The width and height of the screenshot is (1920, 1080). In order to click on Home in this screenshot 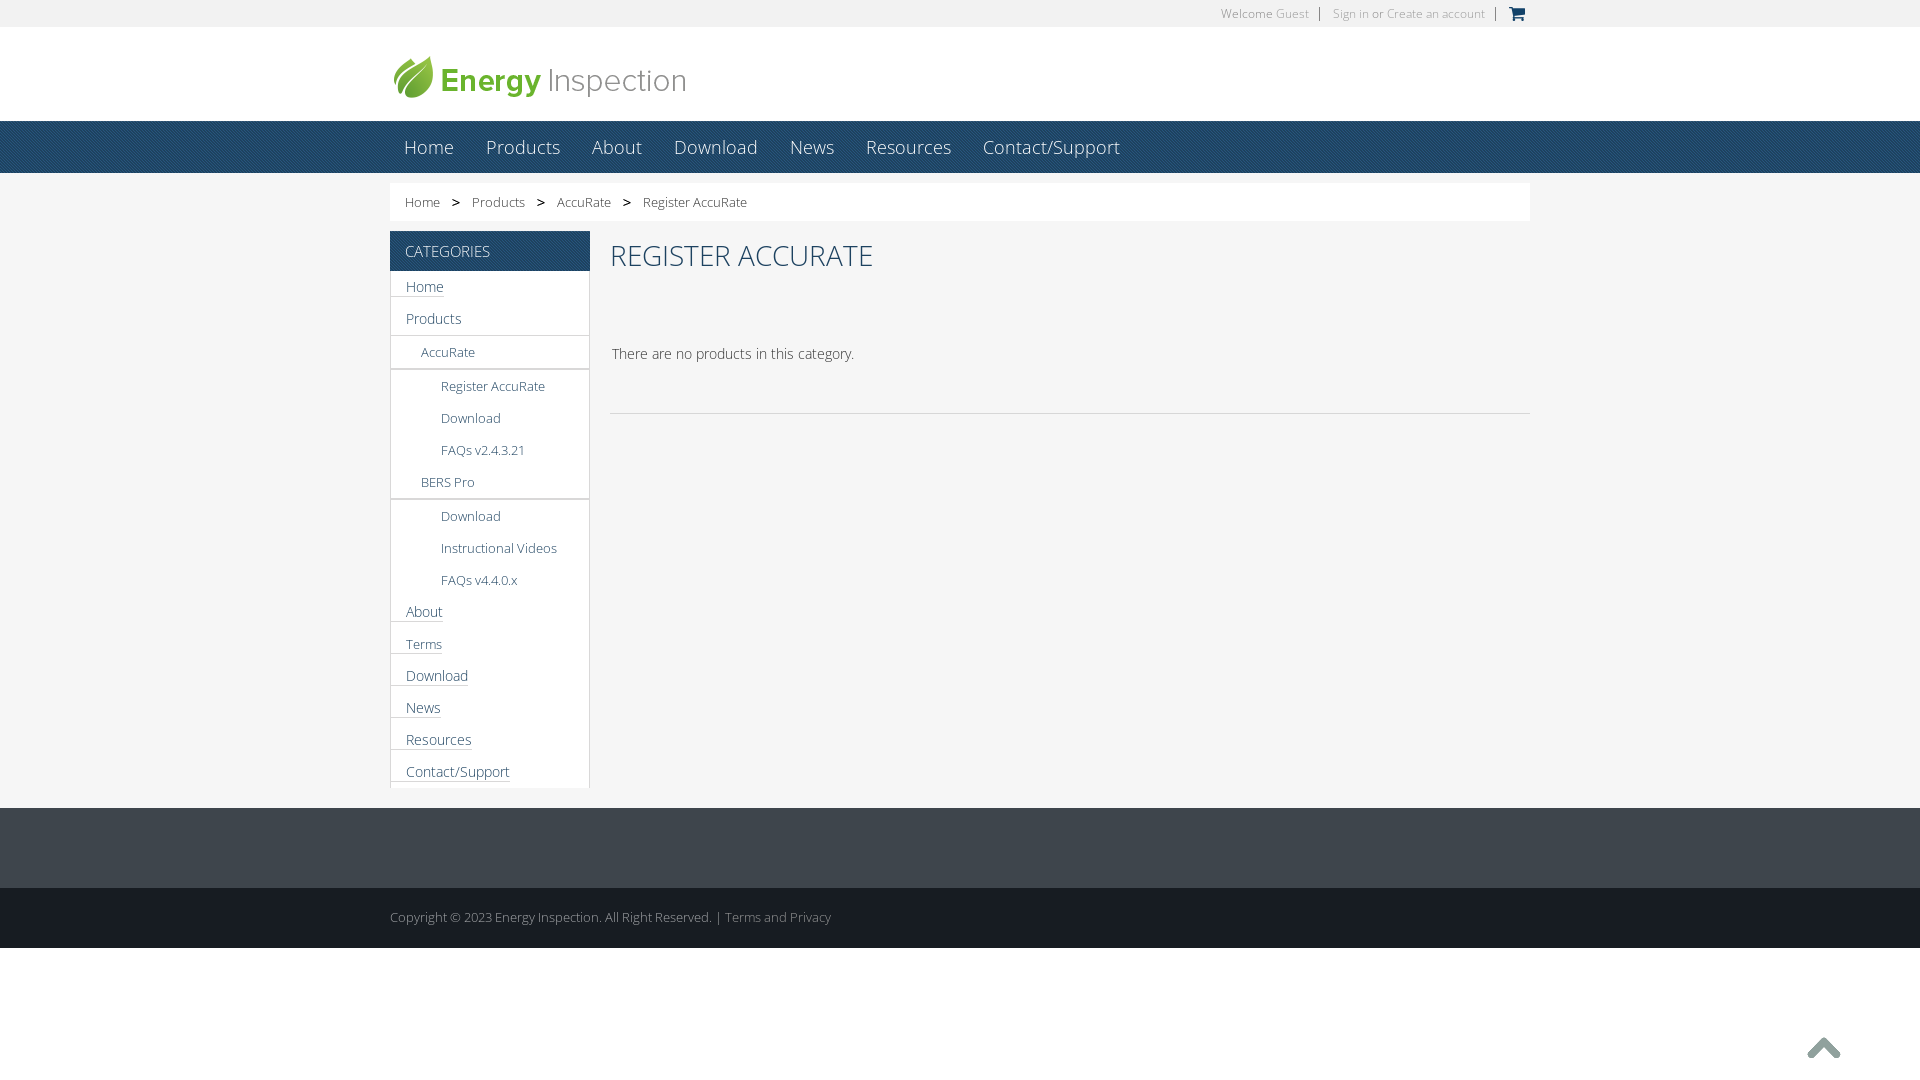, I will do `click(432, 202)`.